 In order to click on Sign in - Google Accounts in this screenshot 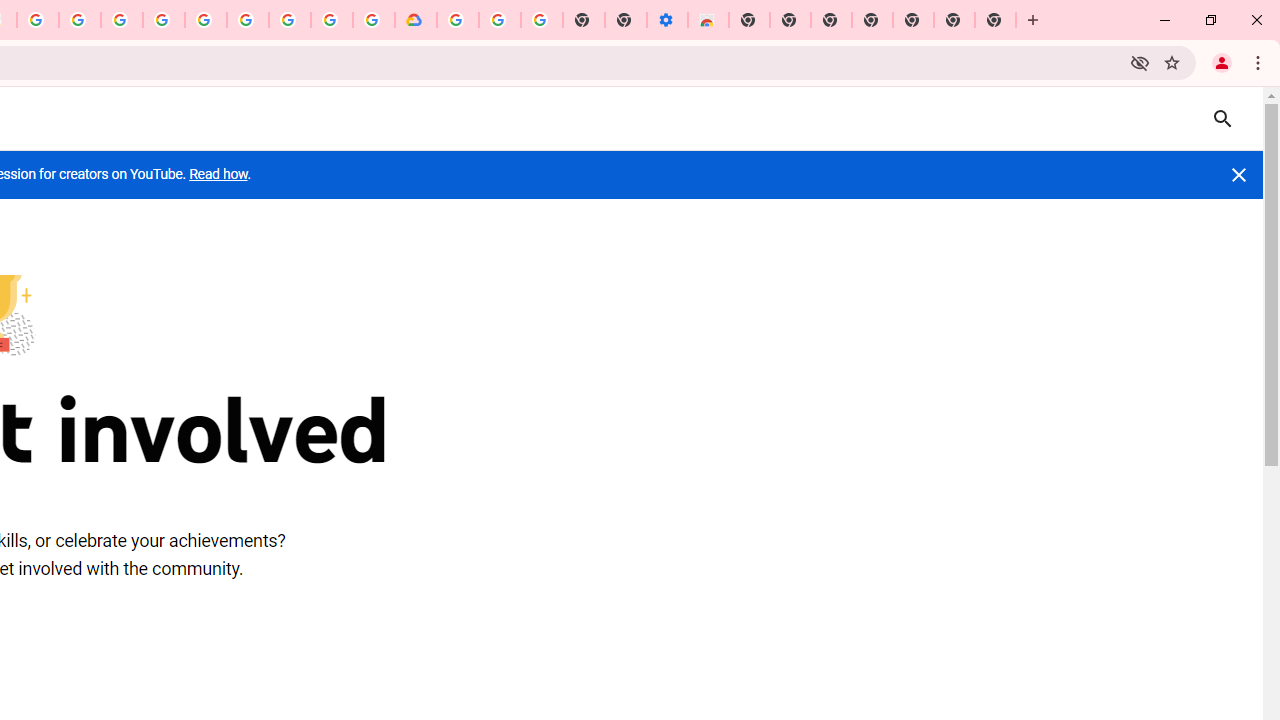, I will do `click(457, 20)`.